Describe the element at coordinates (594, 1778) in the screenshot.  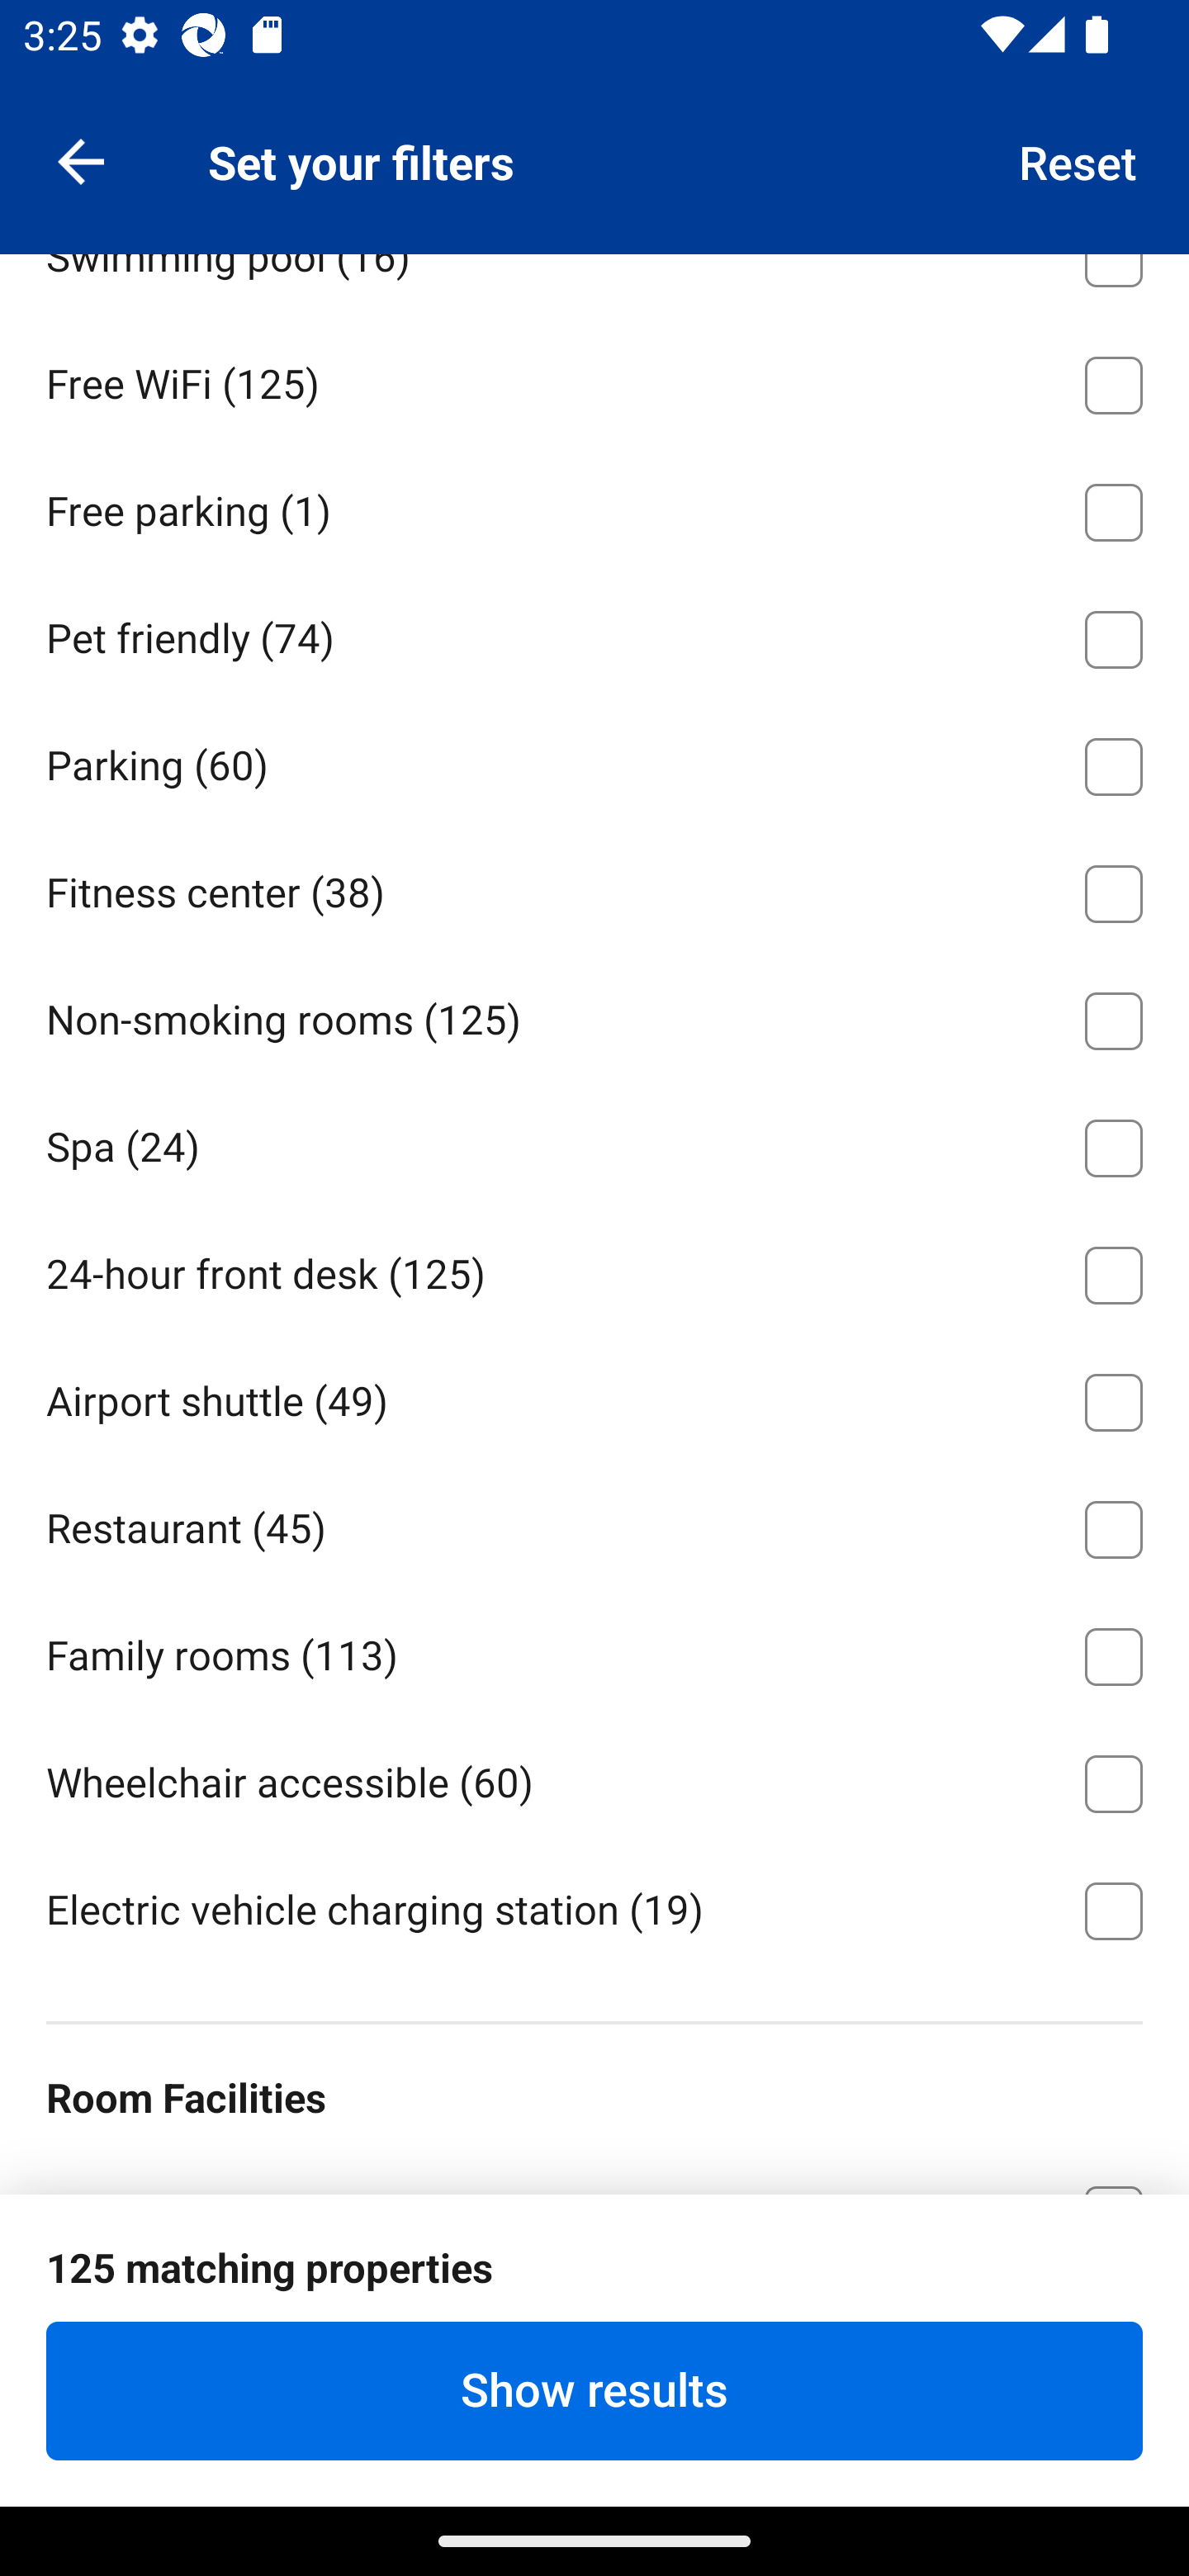
I see `Wheelchair accessible ⁦(60)` at that location.